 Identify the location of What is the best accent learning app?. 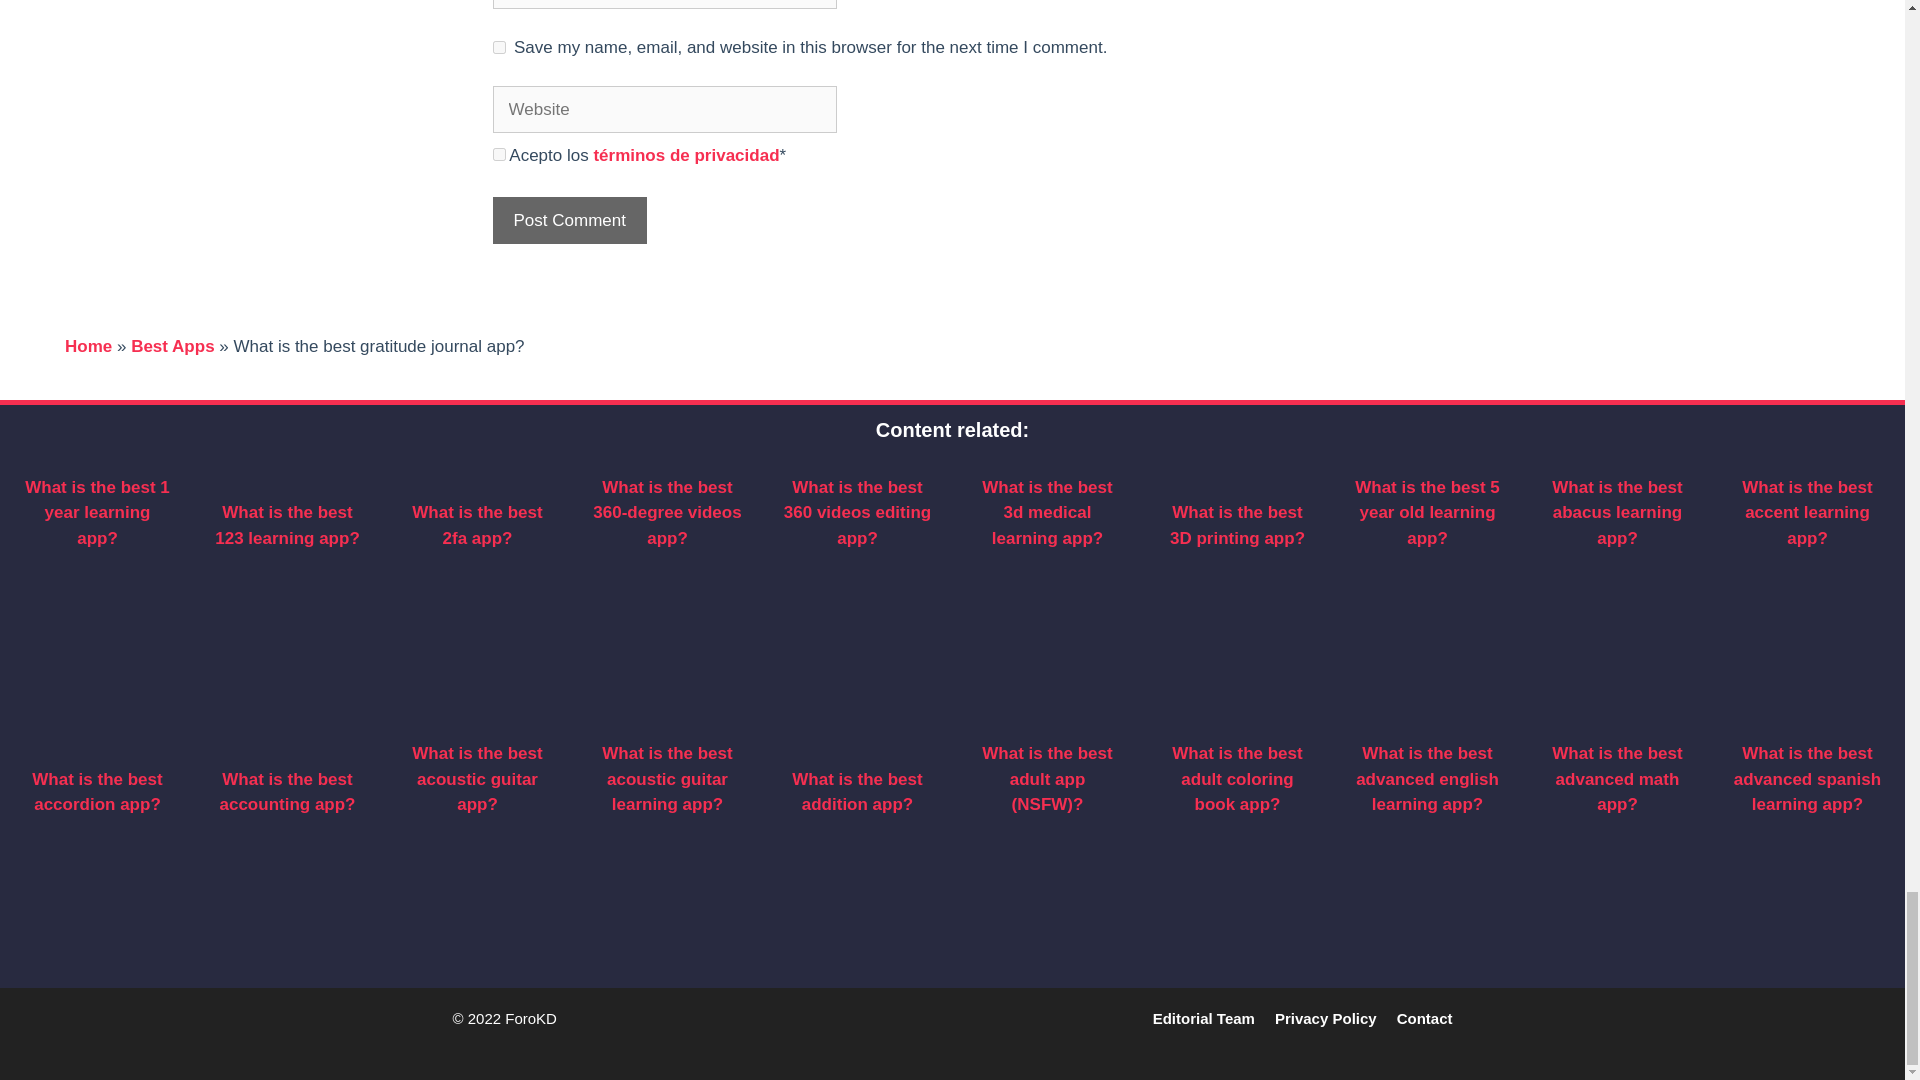
(1806, 512).